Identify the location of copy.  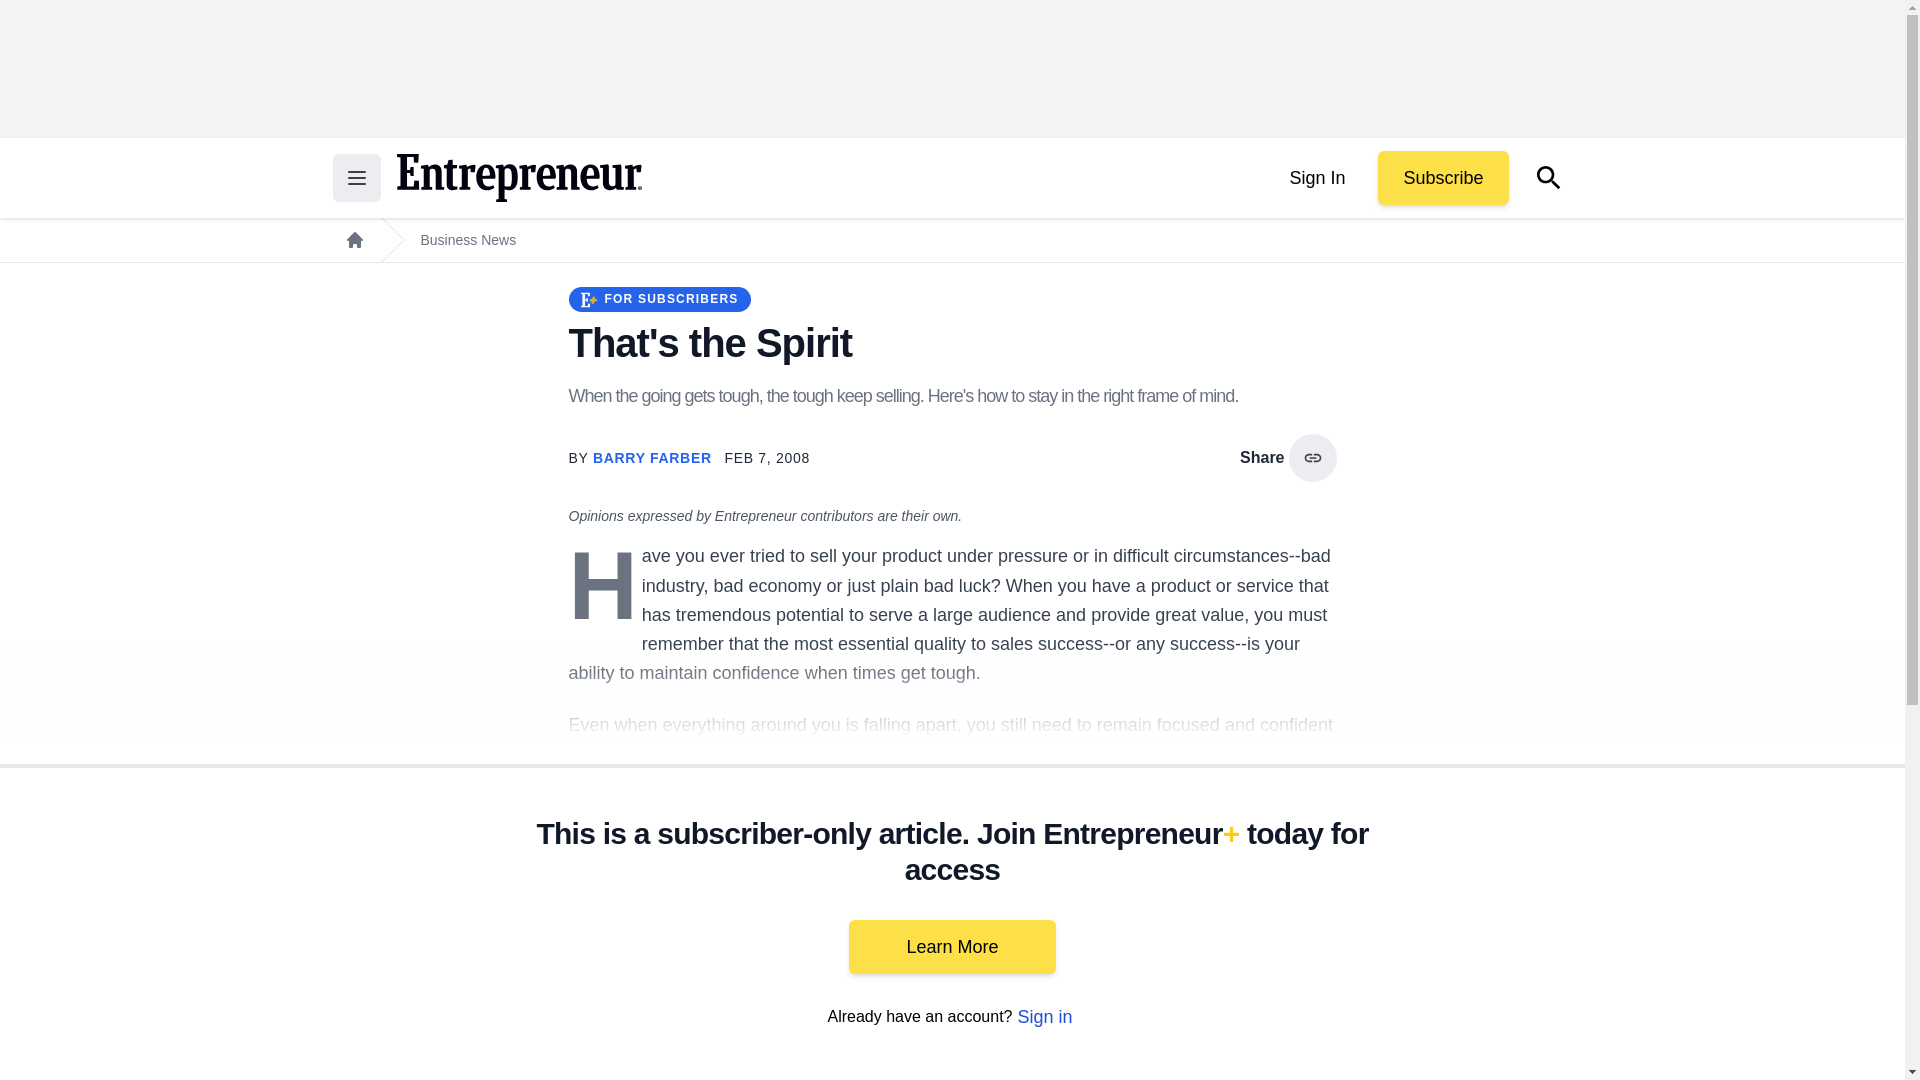
(1312, 458).